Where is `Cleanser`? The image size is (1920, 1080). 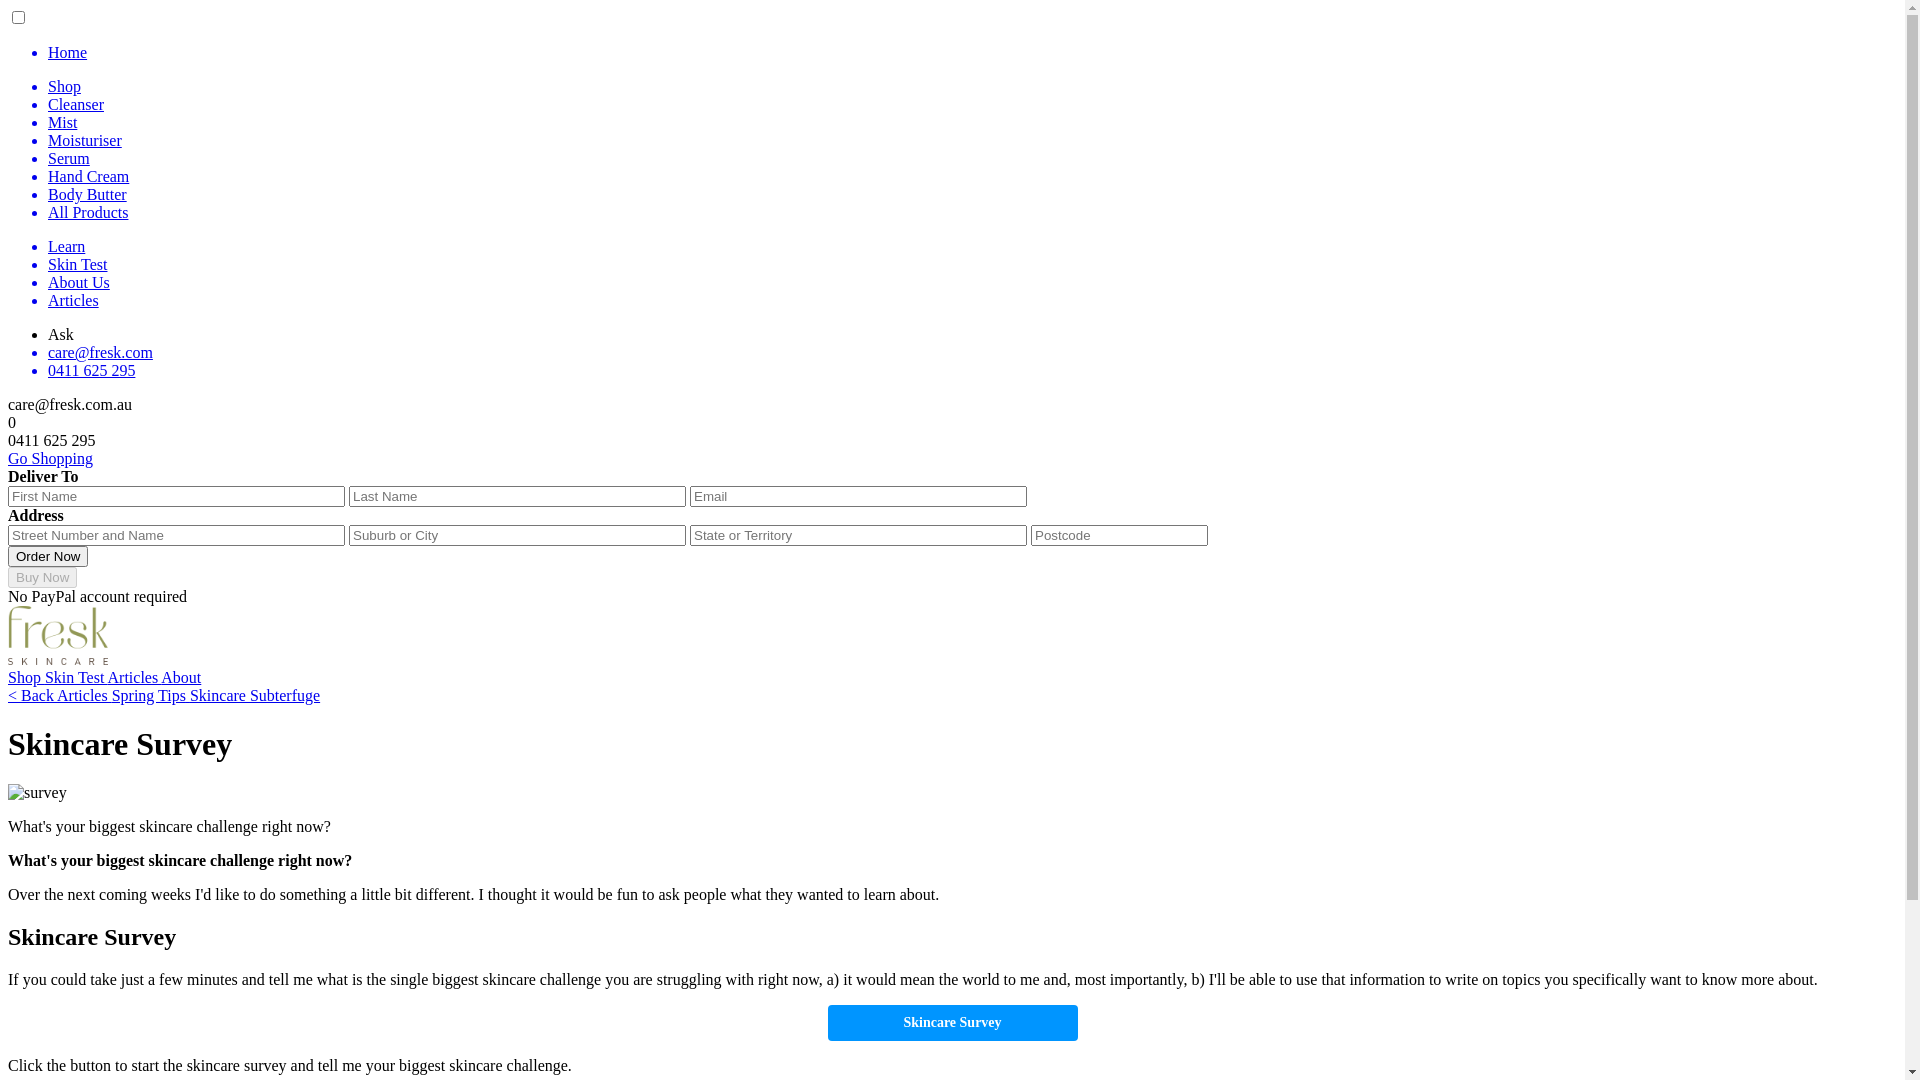 Cleanser is located at coordinates (972, 105).